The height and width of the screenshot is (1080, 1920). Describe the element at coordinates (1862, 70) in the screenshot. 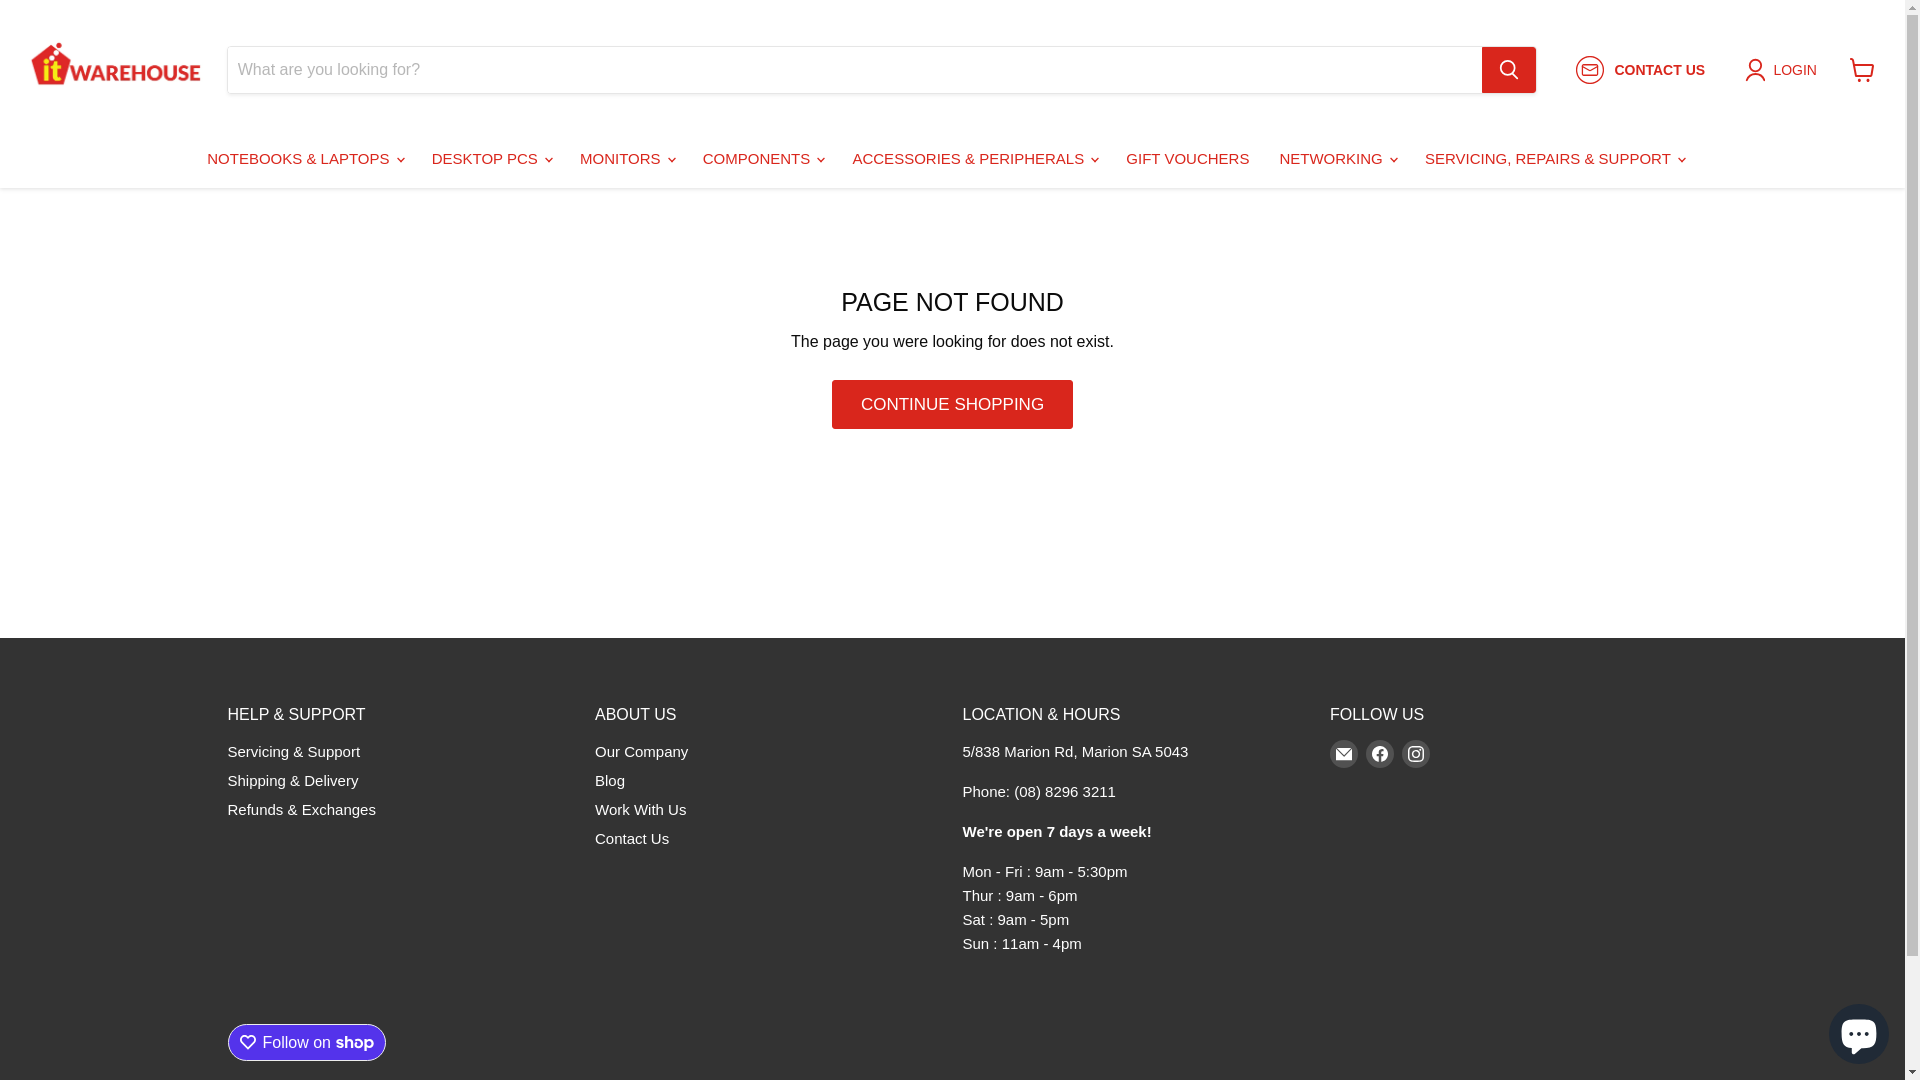

I see `View cart` at that location.